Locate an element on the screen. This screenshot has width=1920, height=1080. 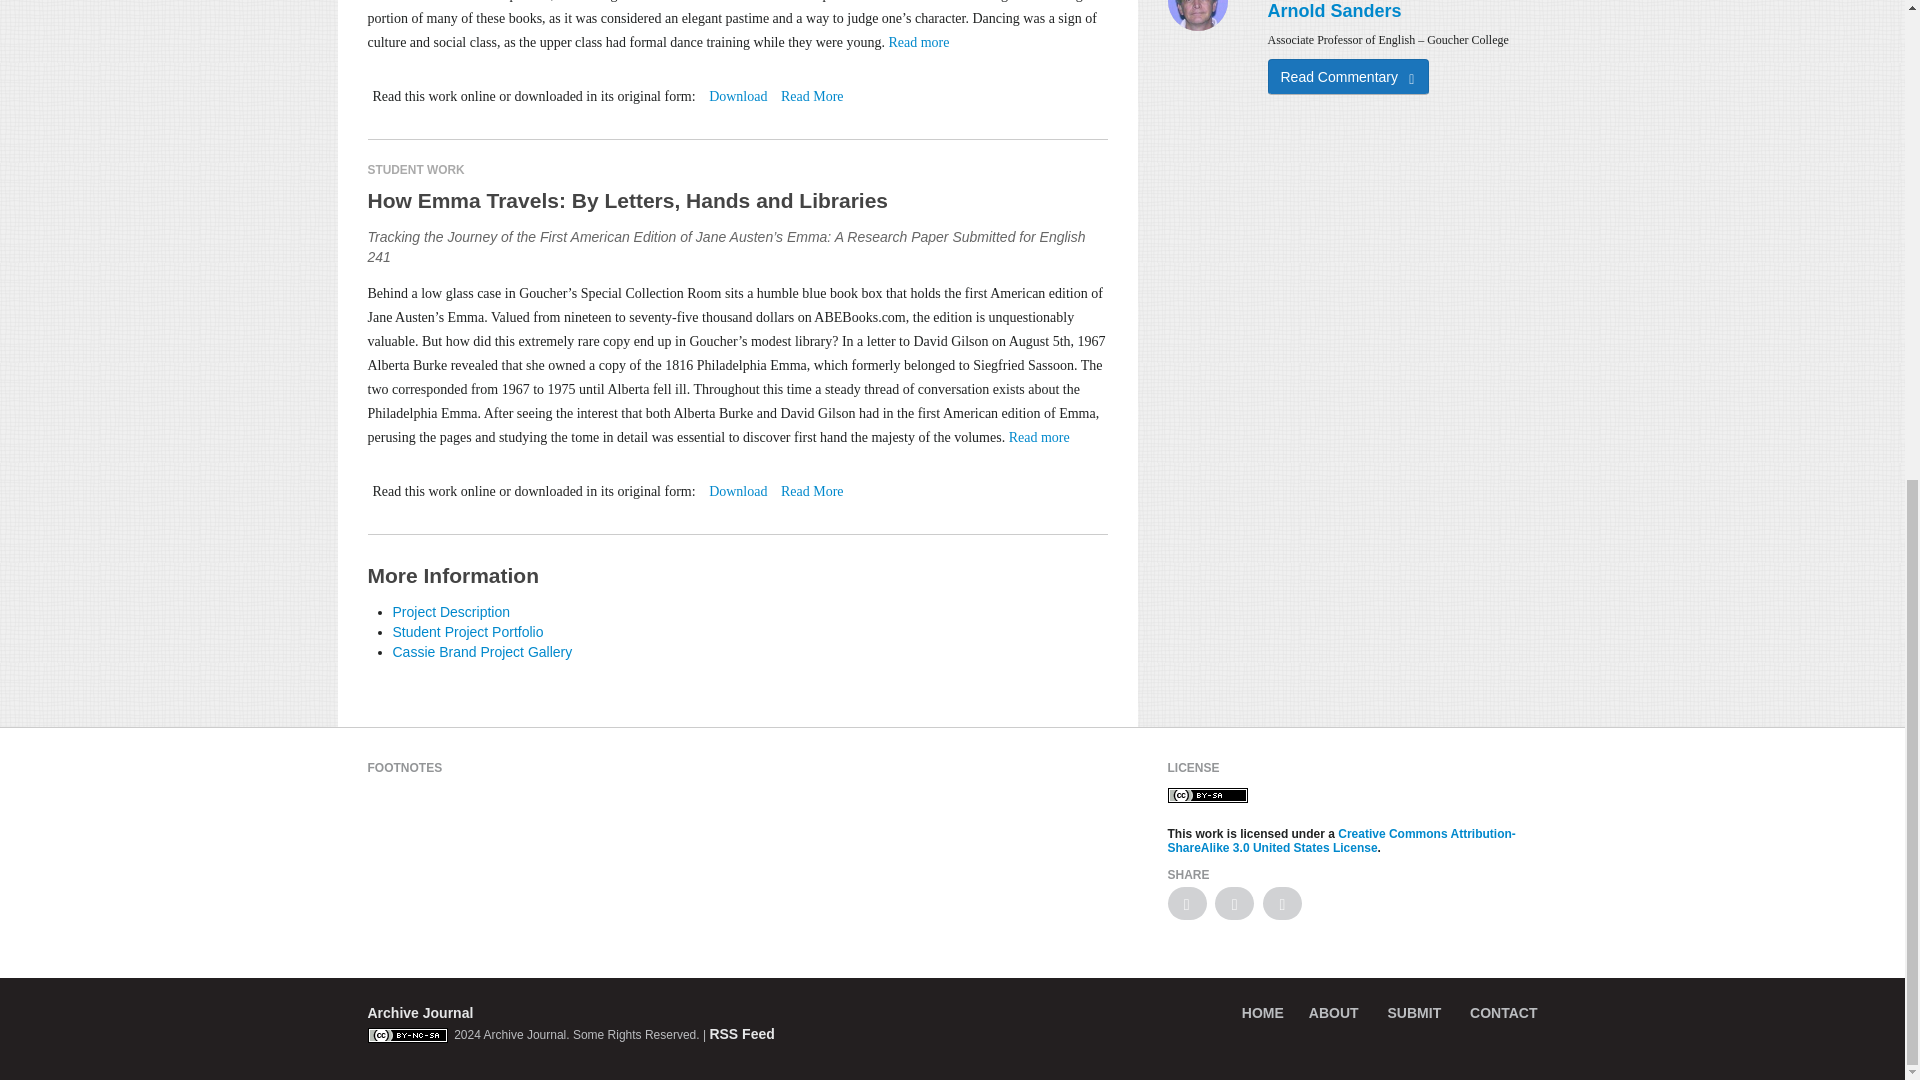
Project Description is located at coordinates (450, 611).